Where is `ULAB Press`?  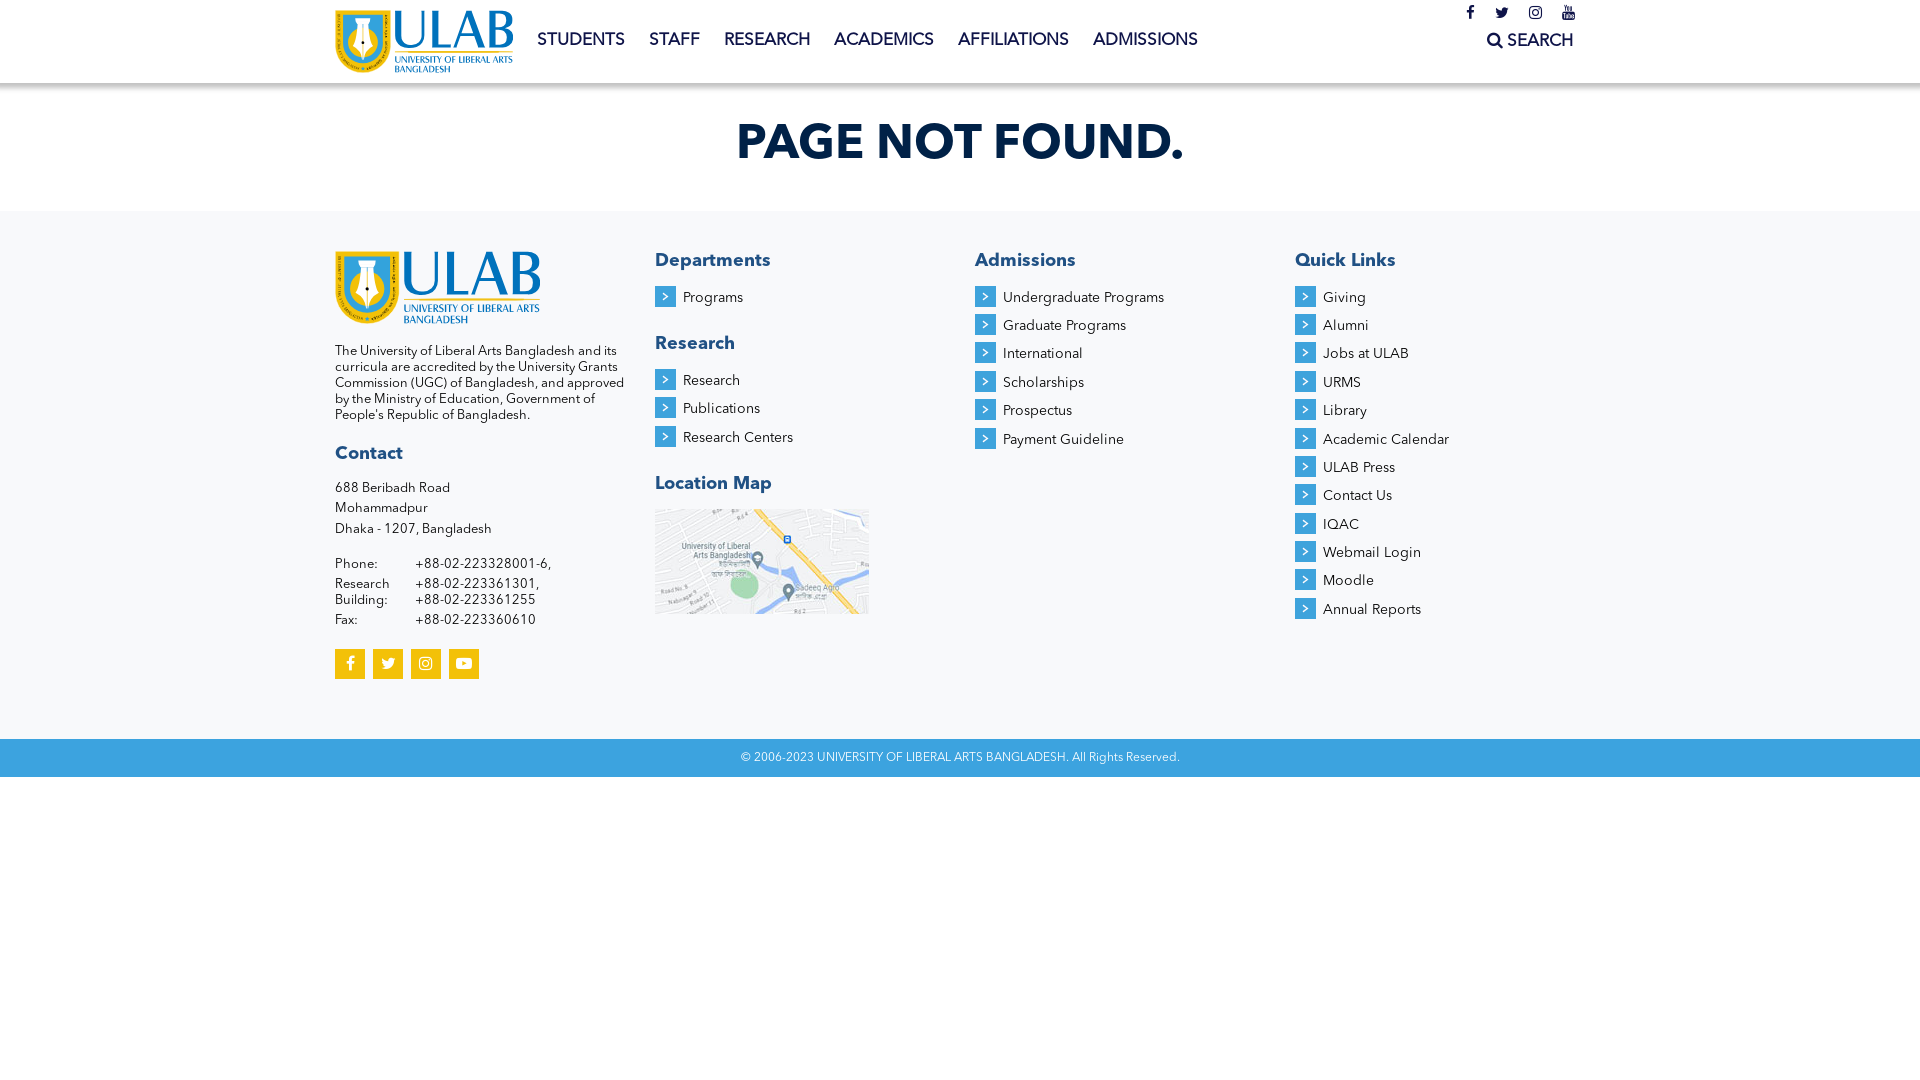 ULAB Press is located at coordinates (1359, 468).